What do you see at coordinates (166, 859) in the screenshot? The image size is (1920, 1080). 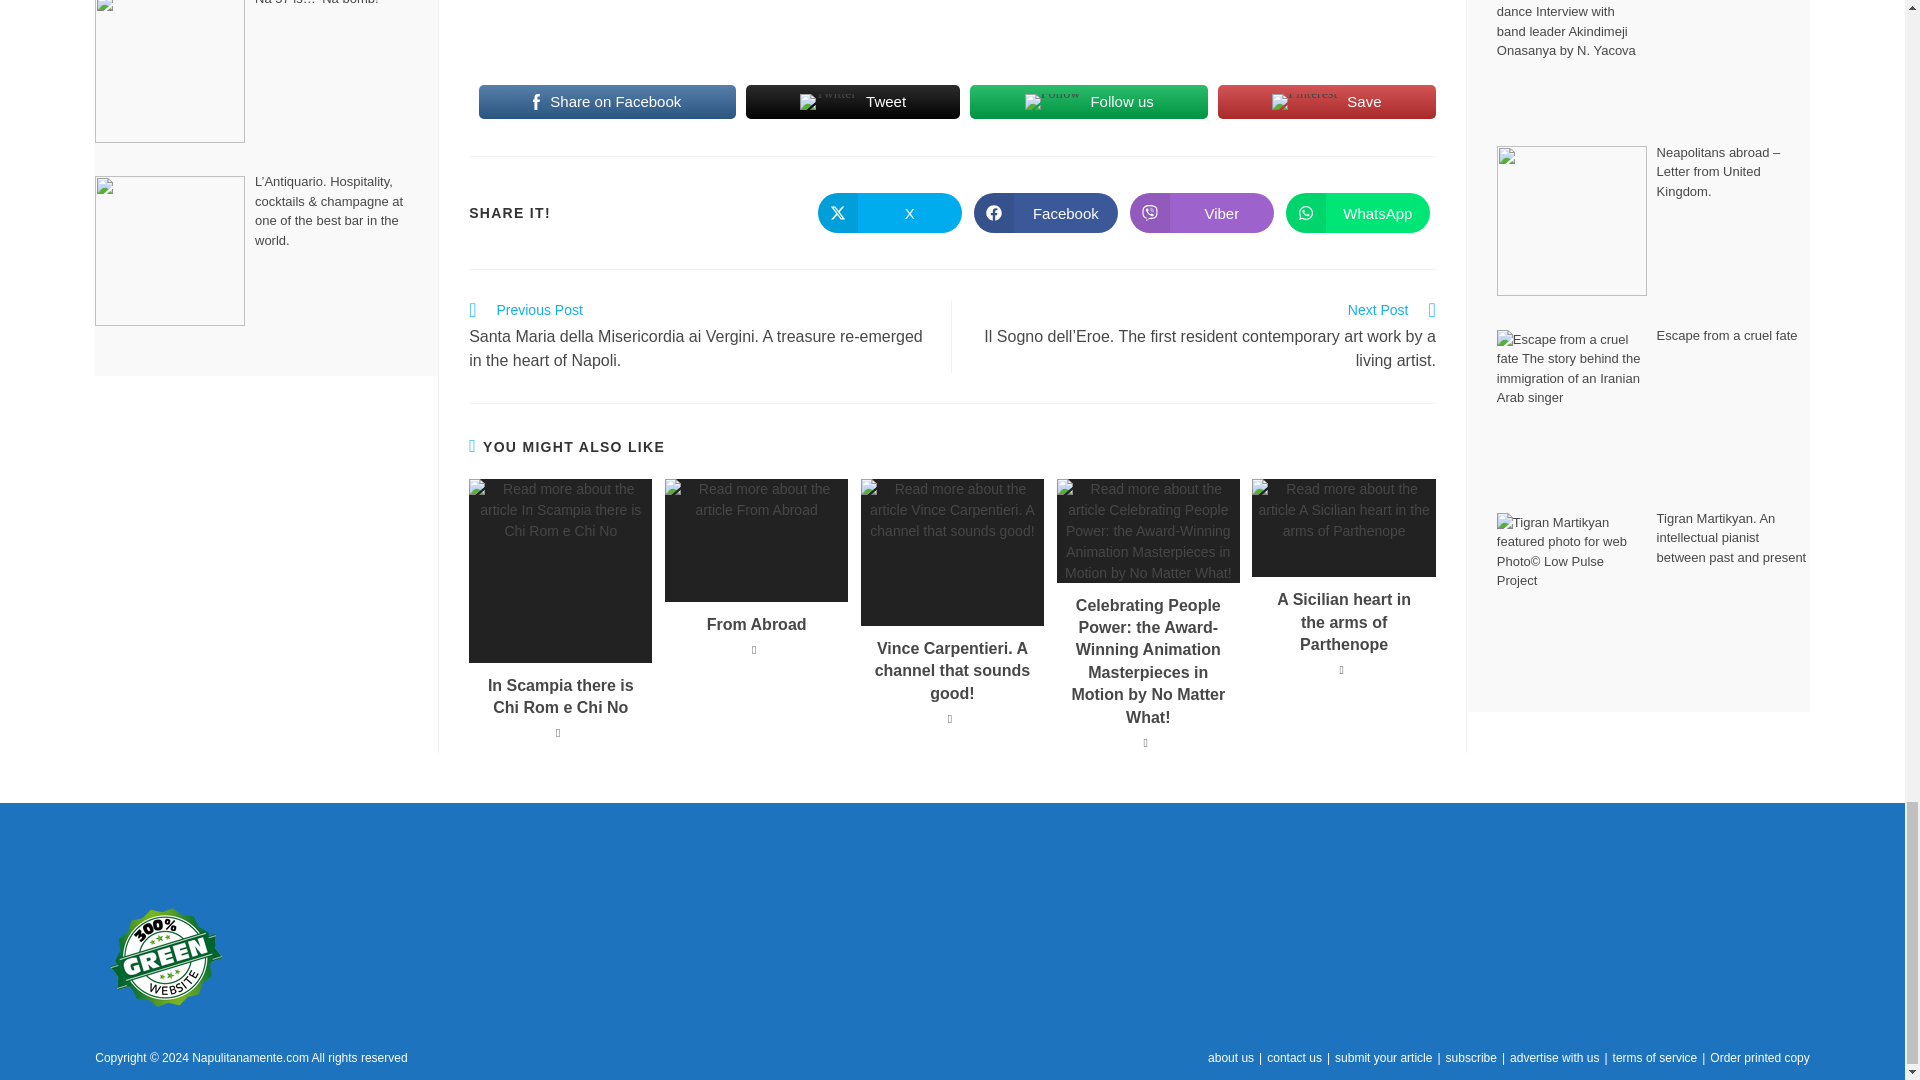 I see `SSL Certificates` at bounding box center [166, 859].